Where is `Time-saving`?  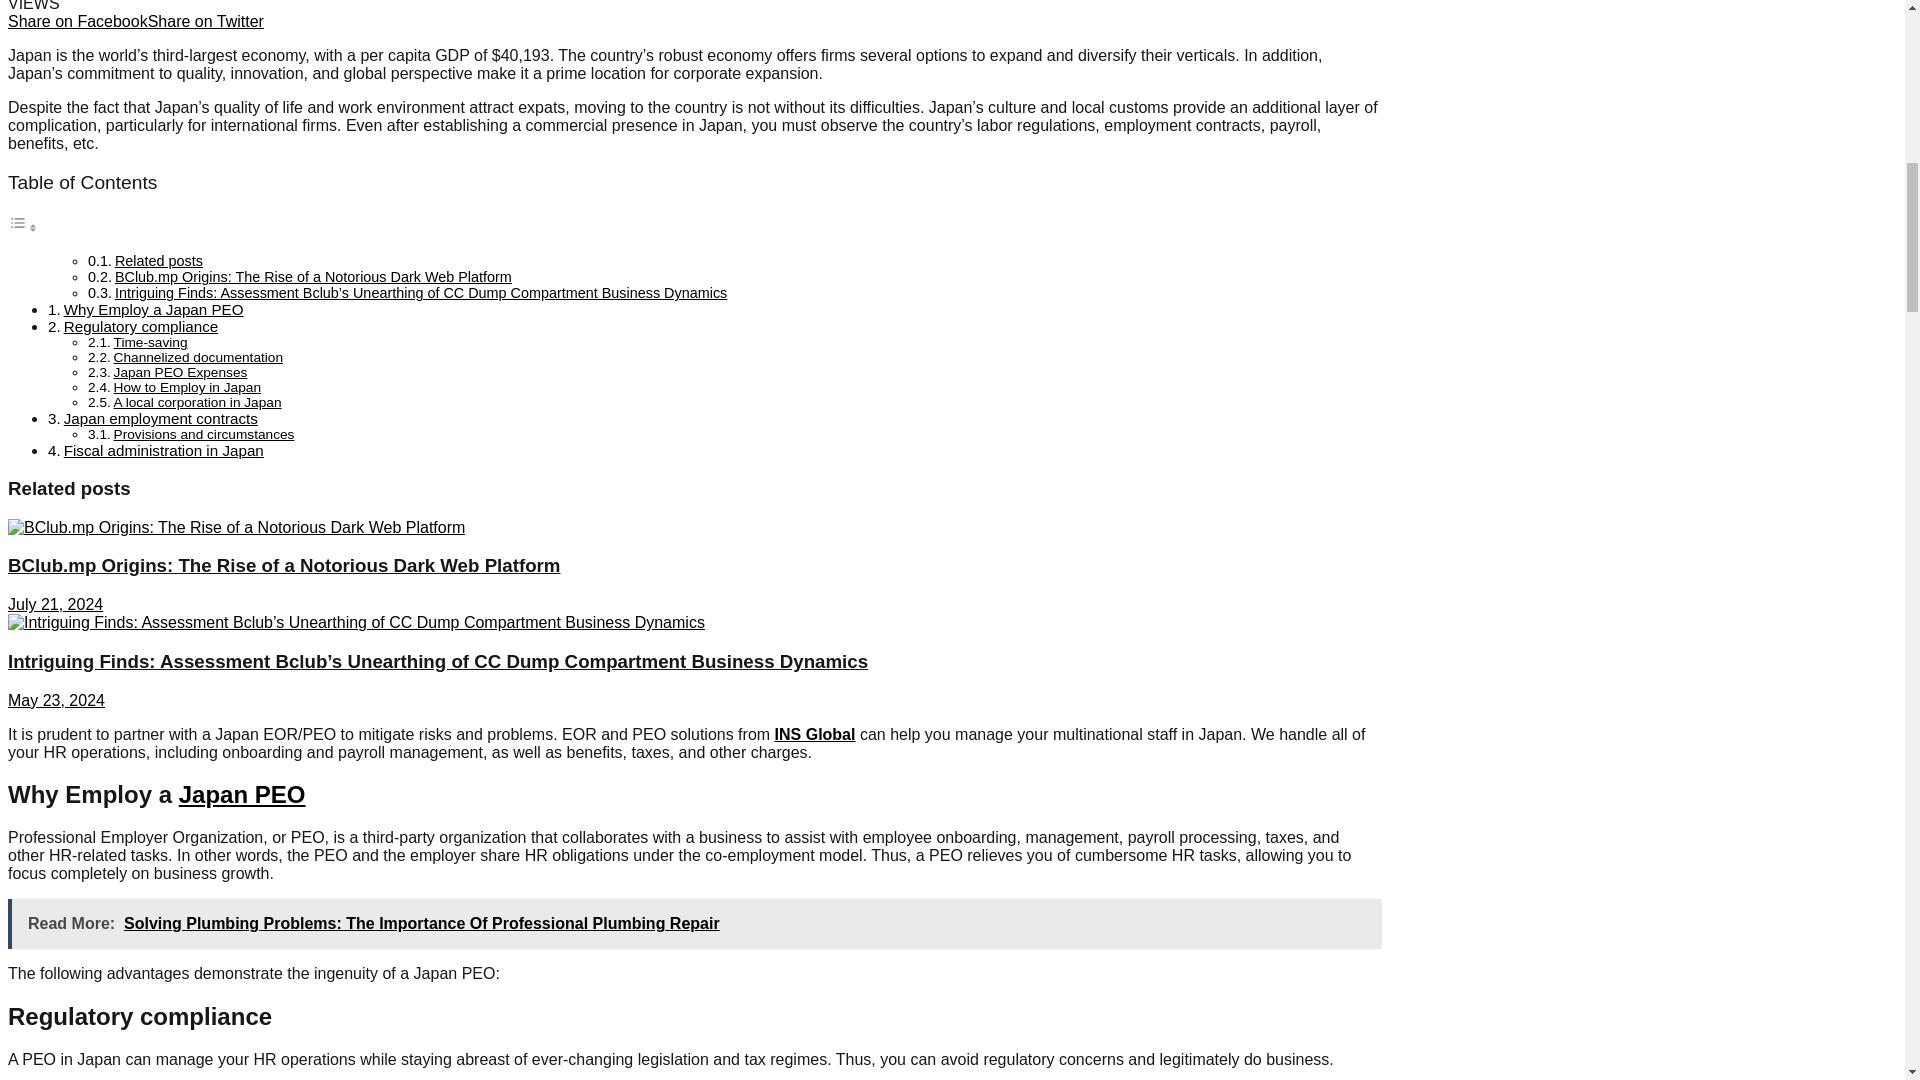 Time-saving is located at coordinates (150, 342).